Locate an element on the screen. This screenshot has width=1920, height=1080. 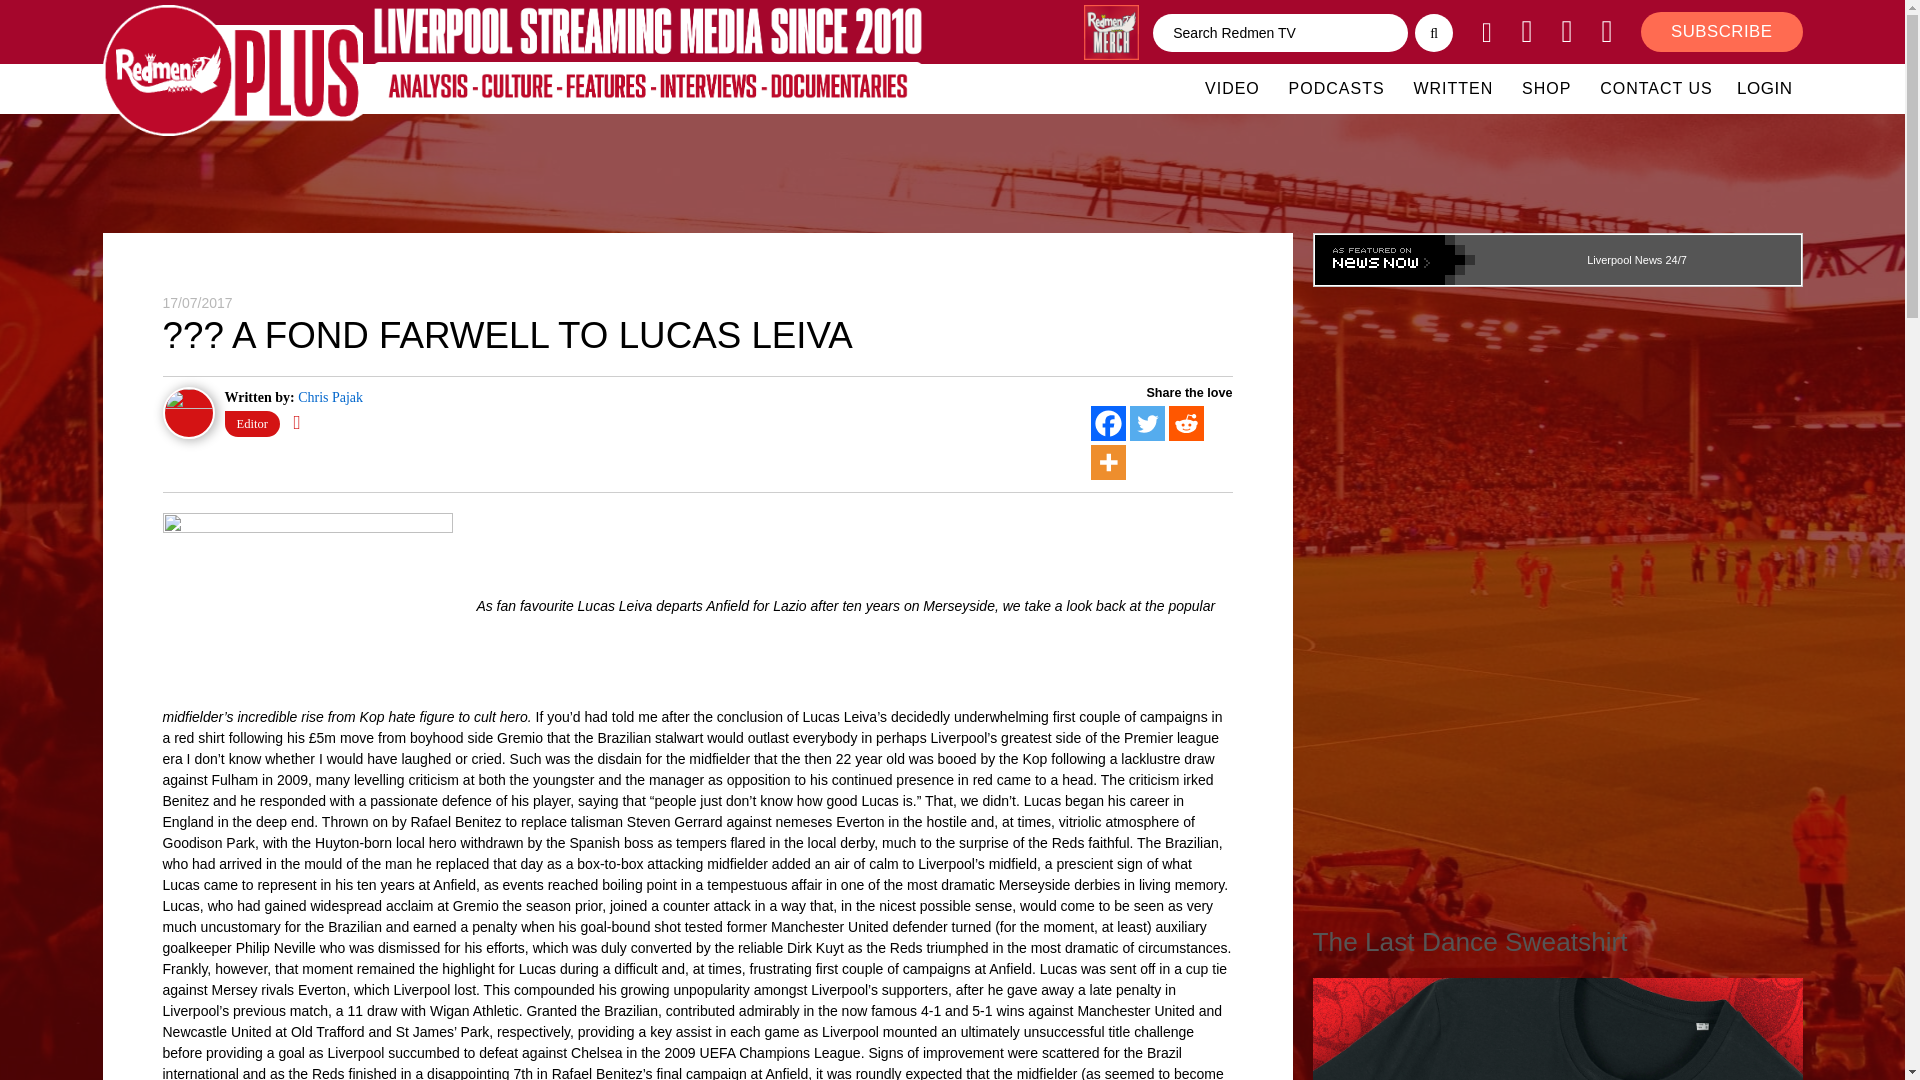
Chris Pajak is located at coordinates (330, 397).